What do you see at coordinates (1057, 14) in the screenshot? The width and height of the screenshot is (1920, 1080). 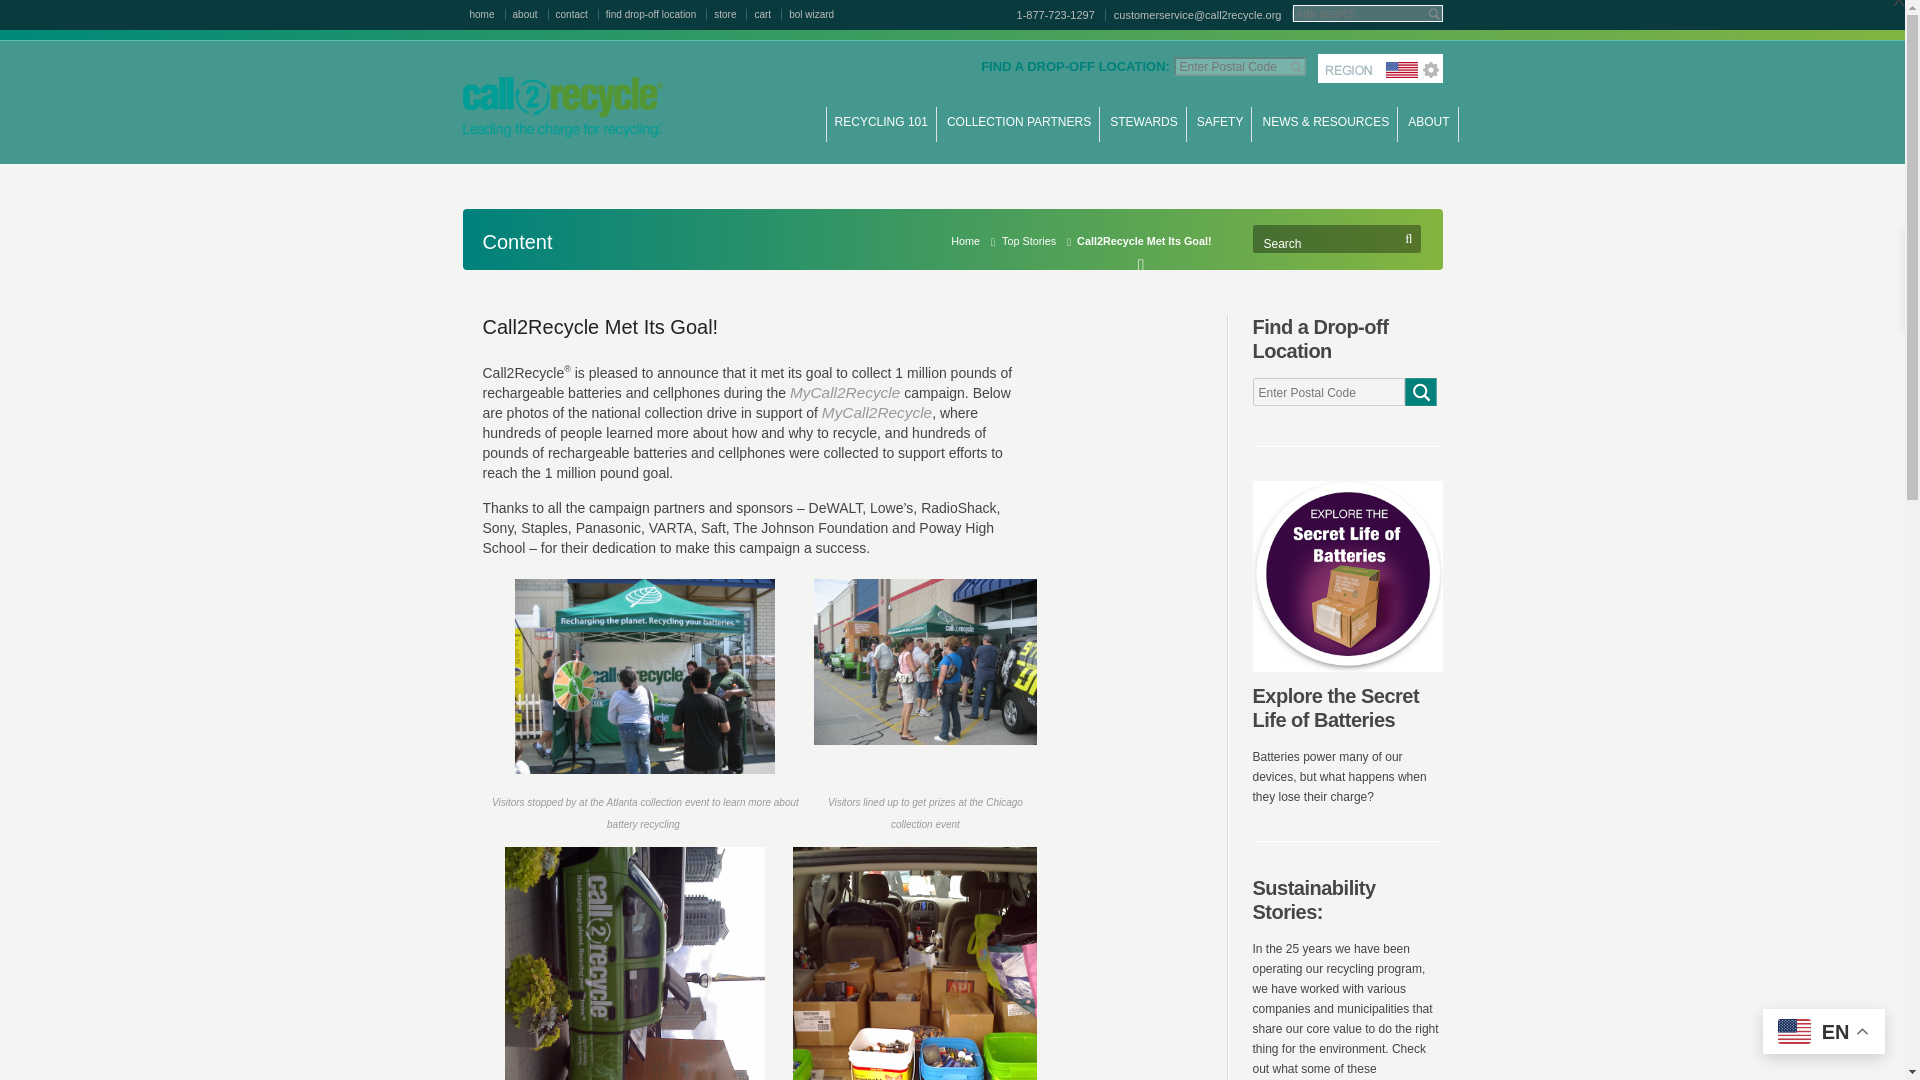 I see `1-877-723-1297` at bounding box center [1057, 14].